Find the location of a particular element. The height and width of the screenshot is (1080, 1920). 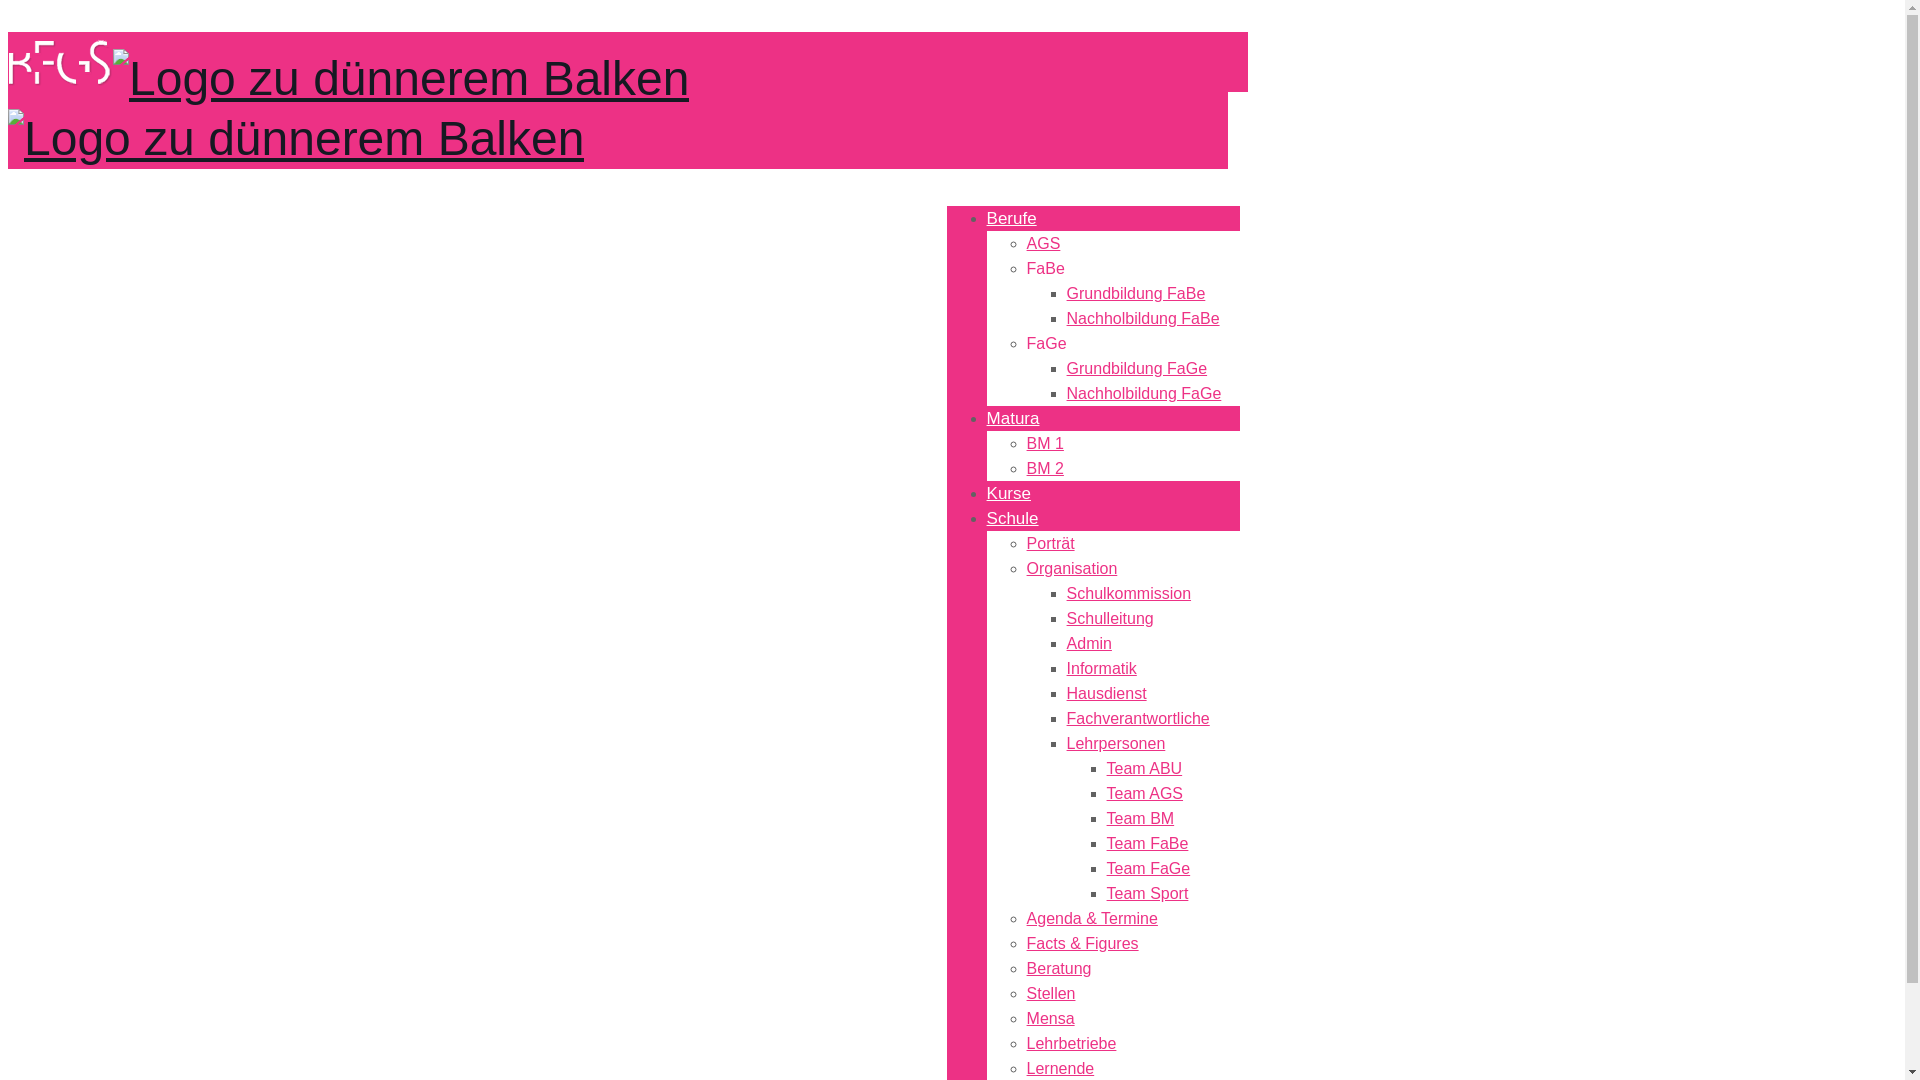

Grundbildung FaGe is located at coordinates (1138, 368).